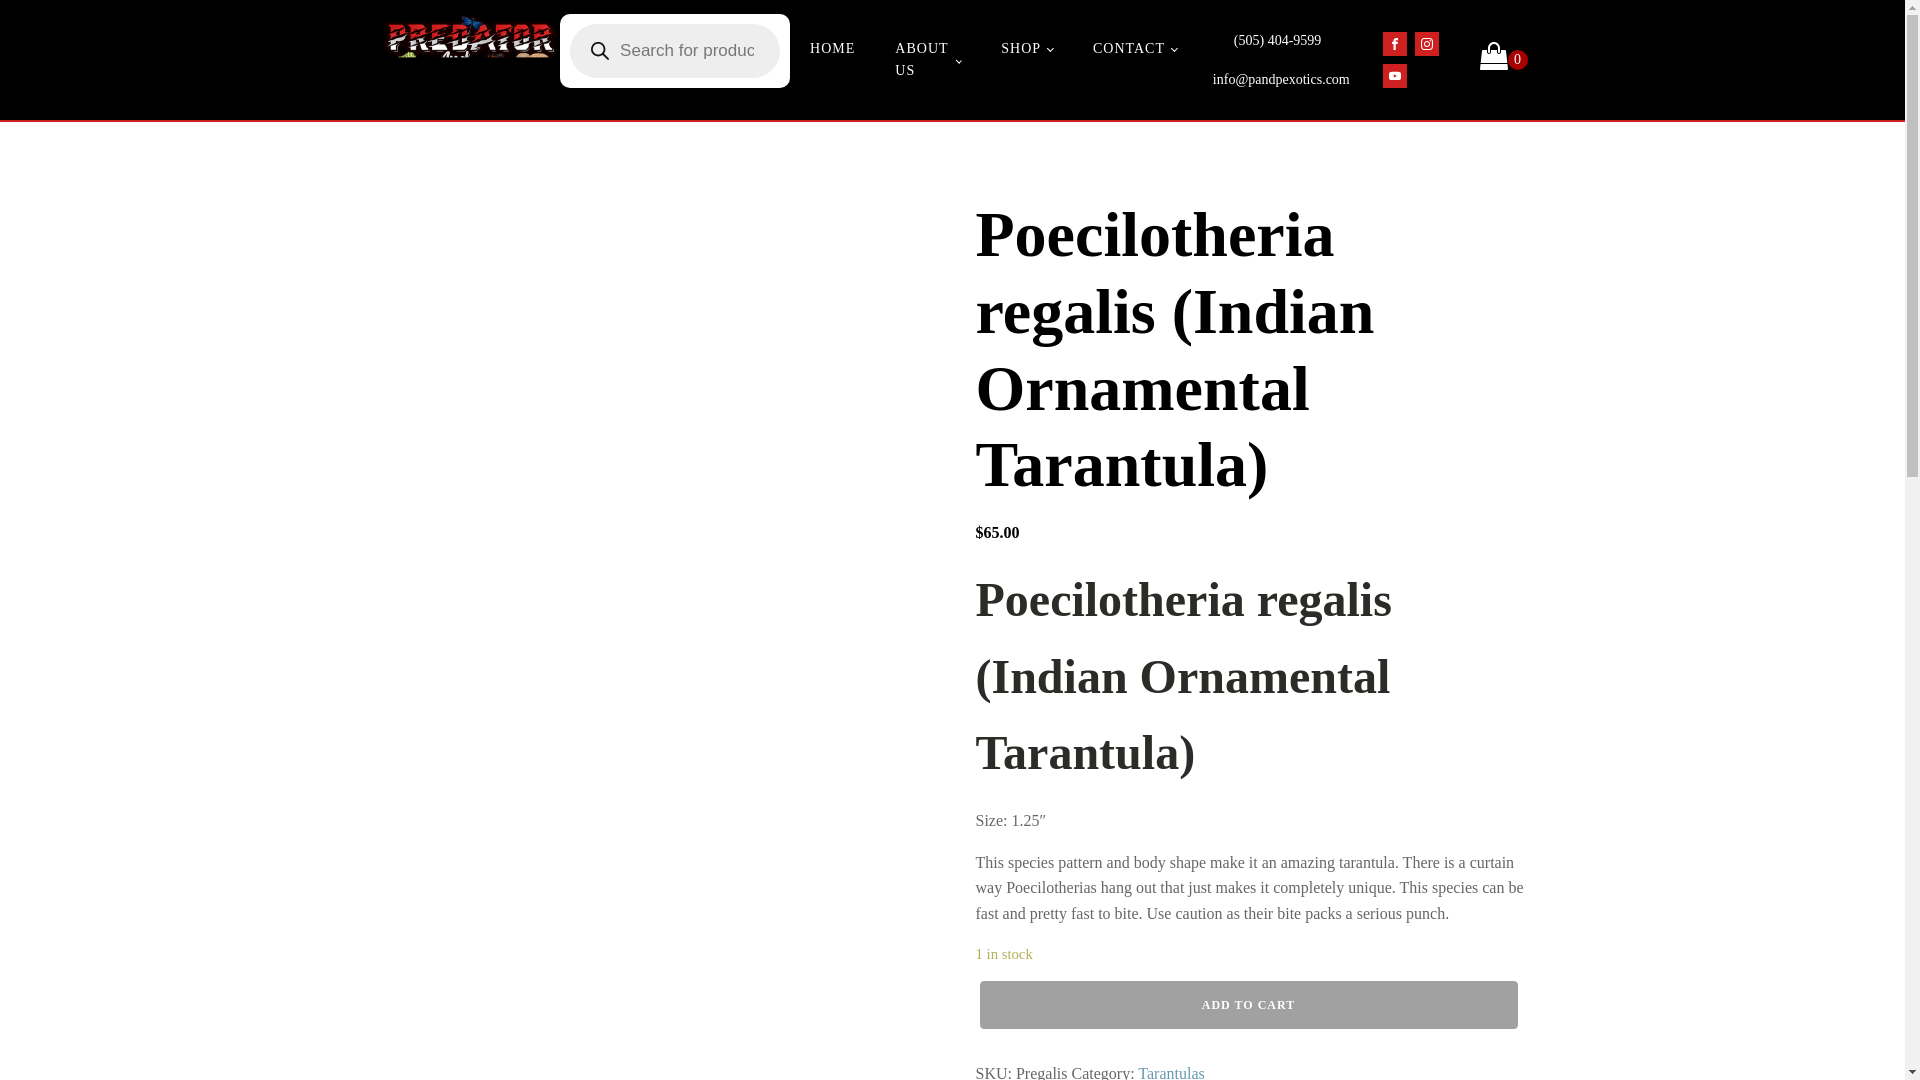  Describe the element at coordinates (1027, 49) in the screenshot. I see `SHOP` at that location.